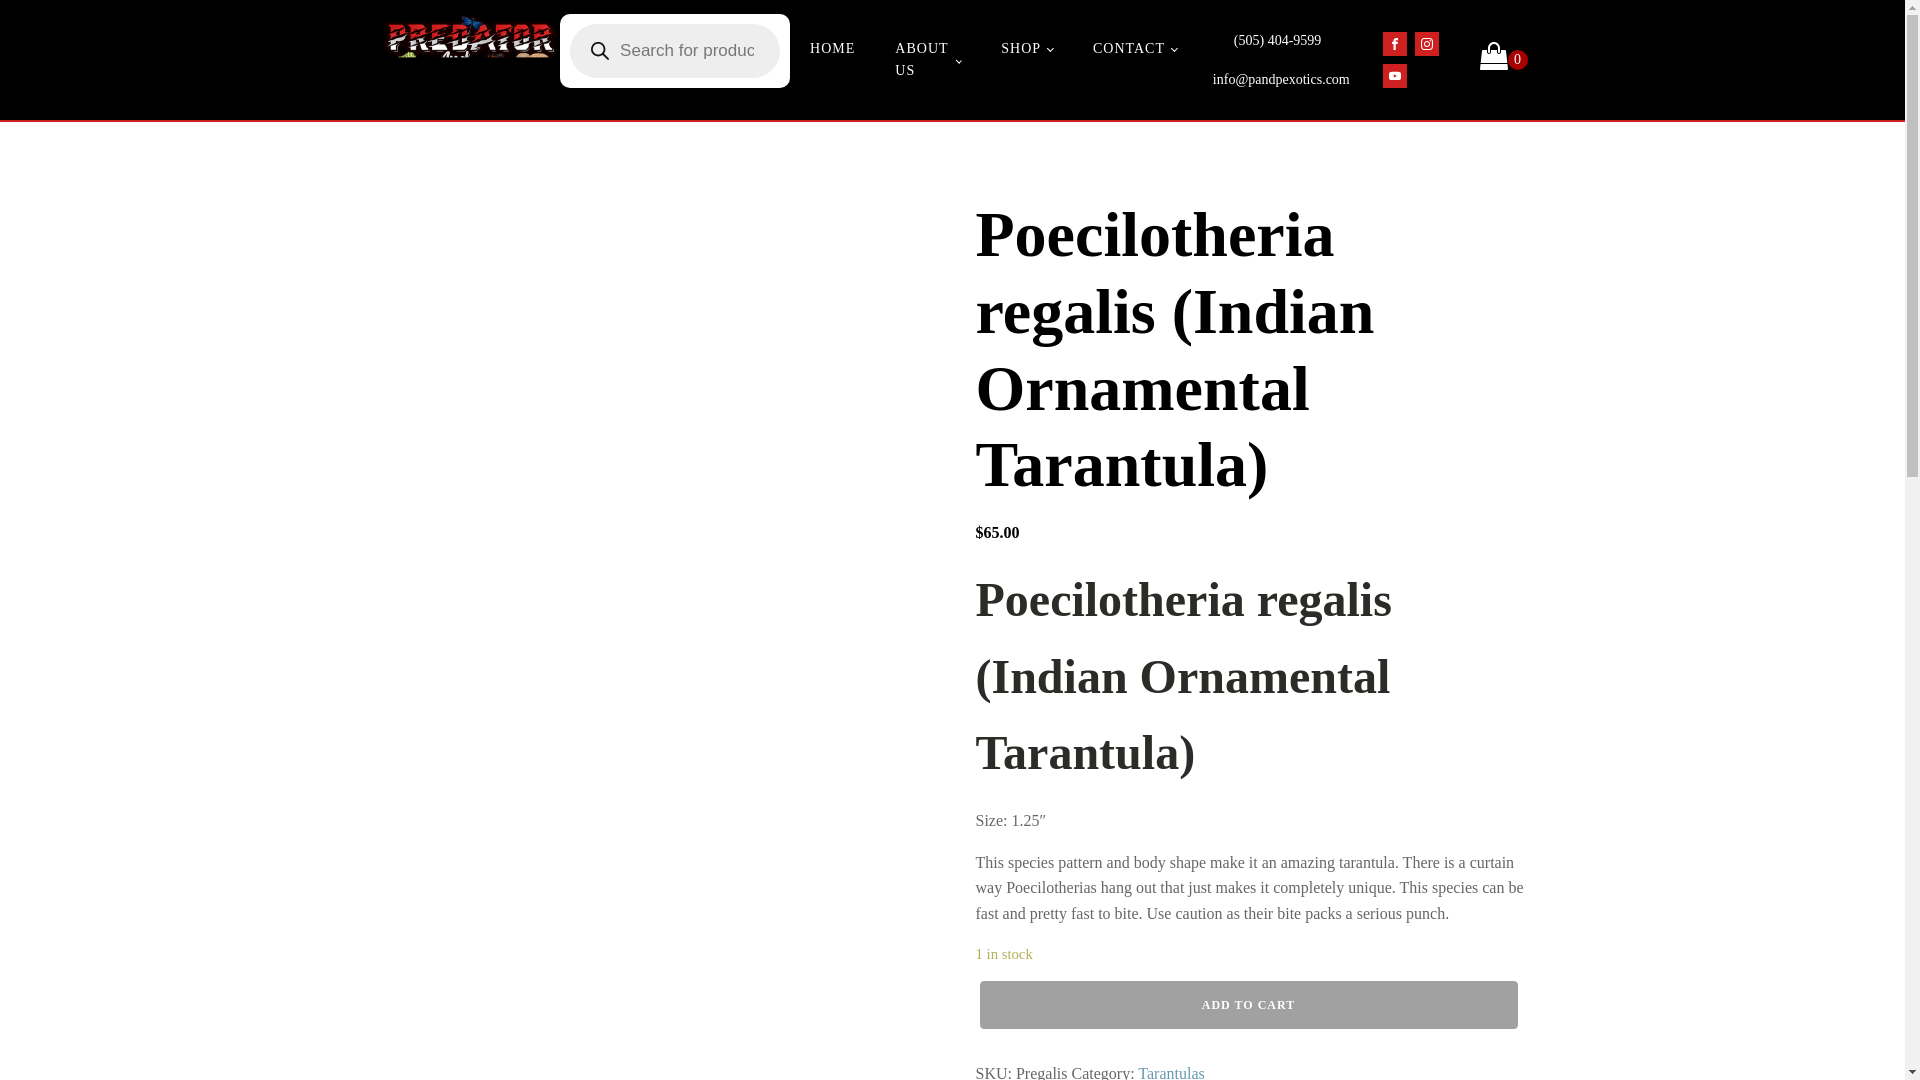  Describe the element at coordinates (1027, 49) in the screenshot. I see `SHOP` at that location.